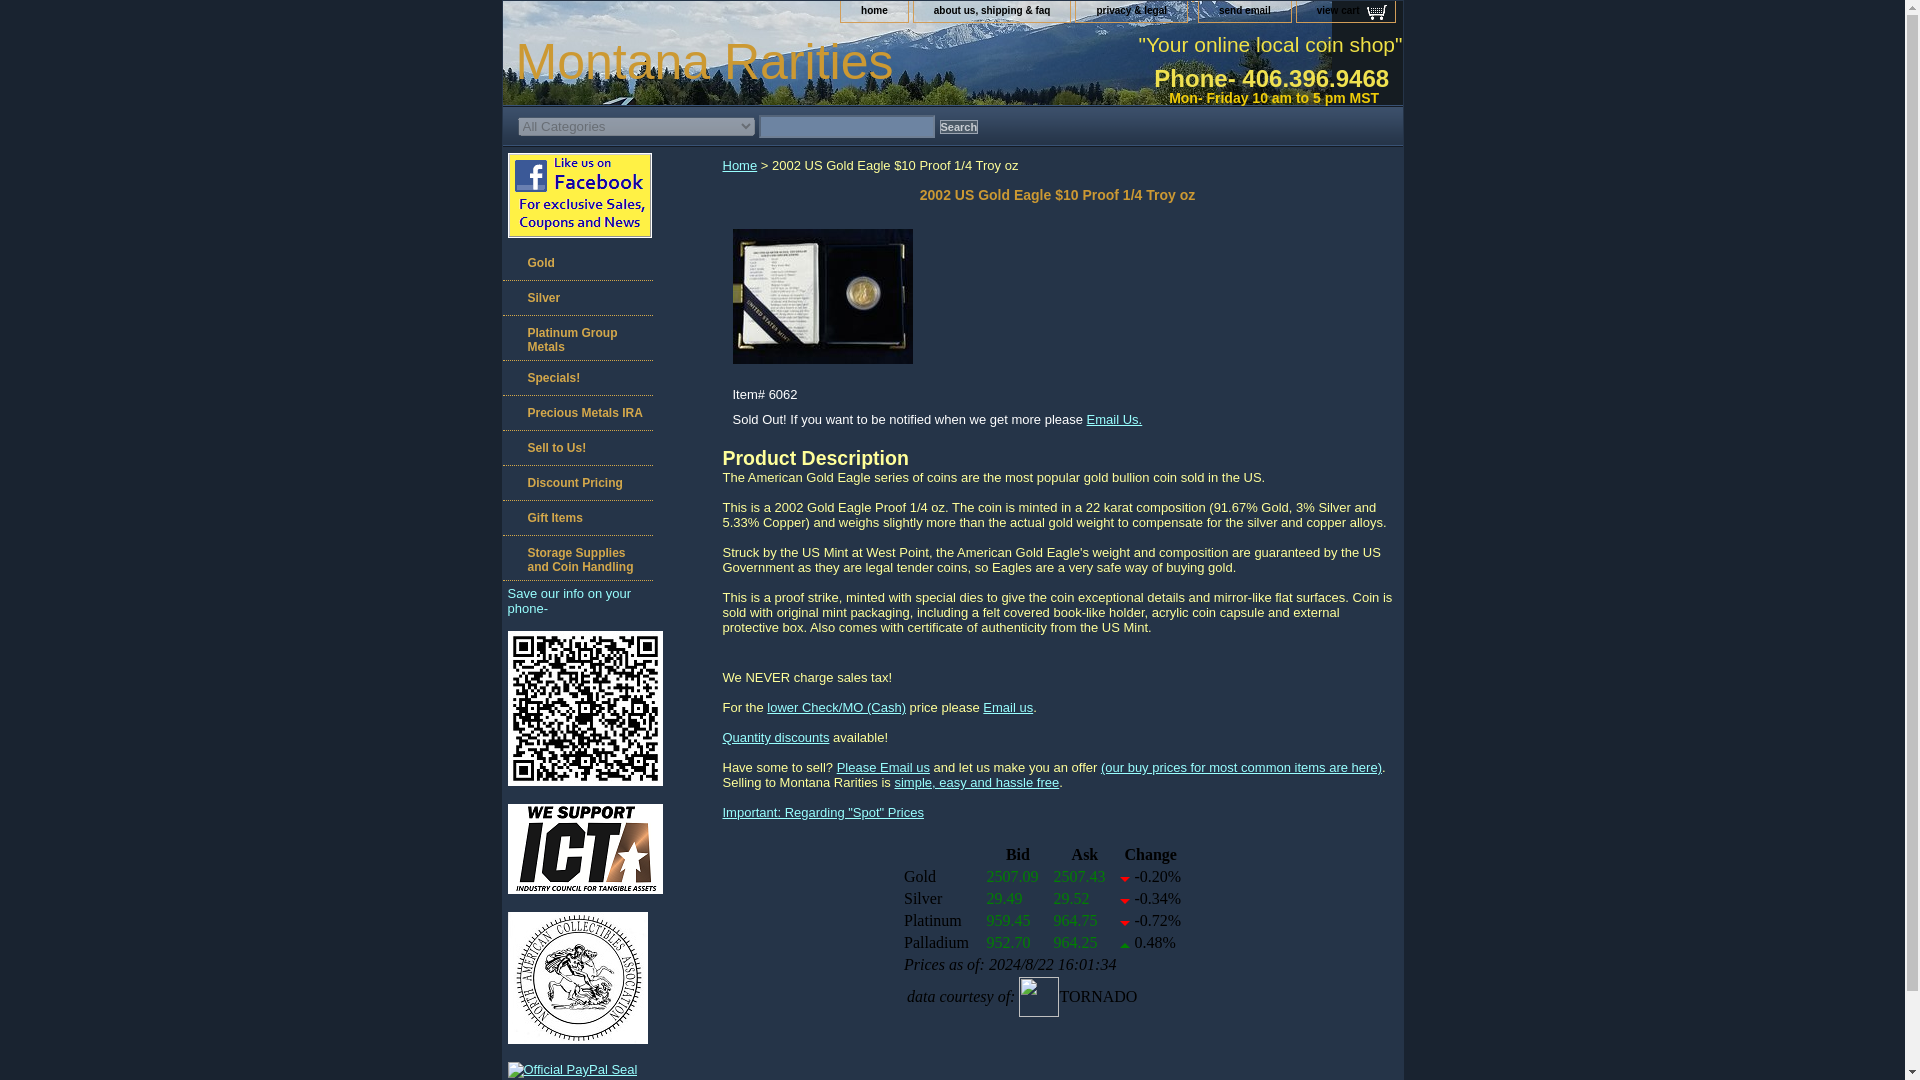  I want to click on Search, so click(960, 126).